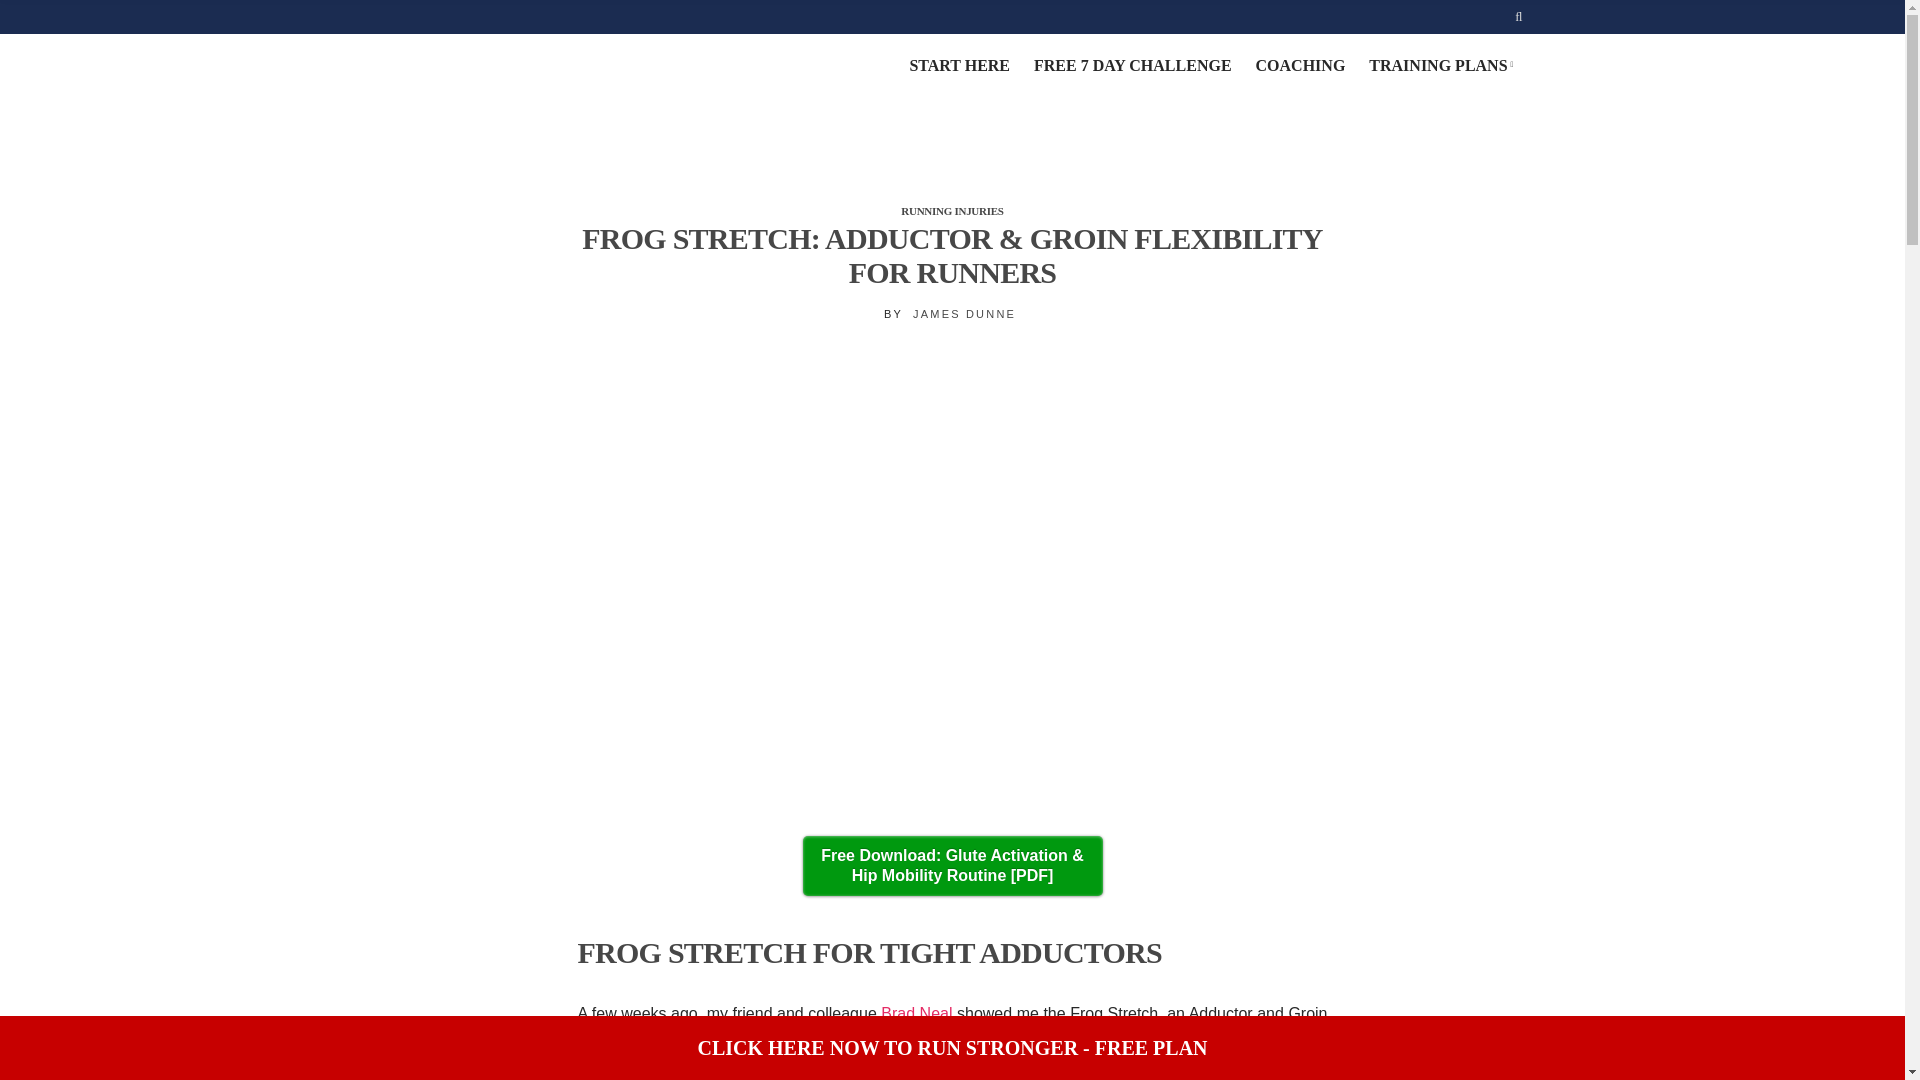 This screenshot has height=1080, width=1920. Describe the element at coordinates (1300, 66) in the screenshot. I see `Coaching` at that location.